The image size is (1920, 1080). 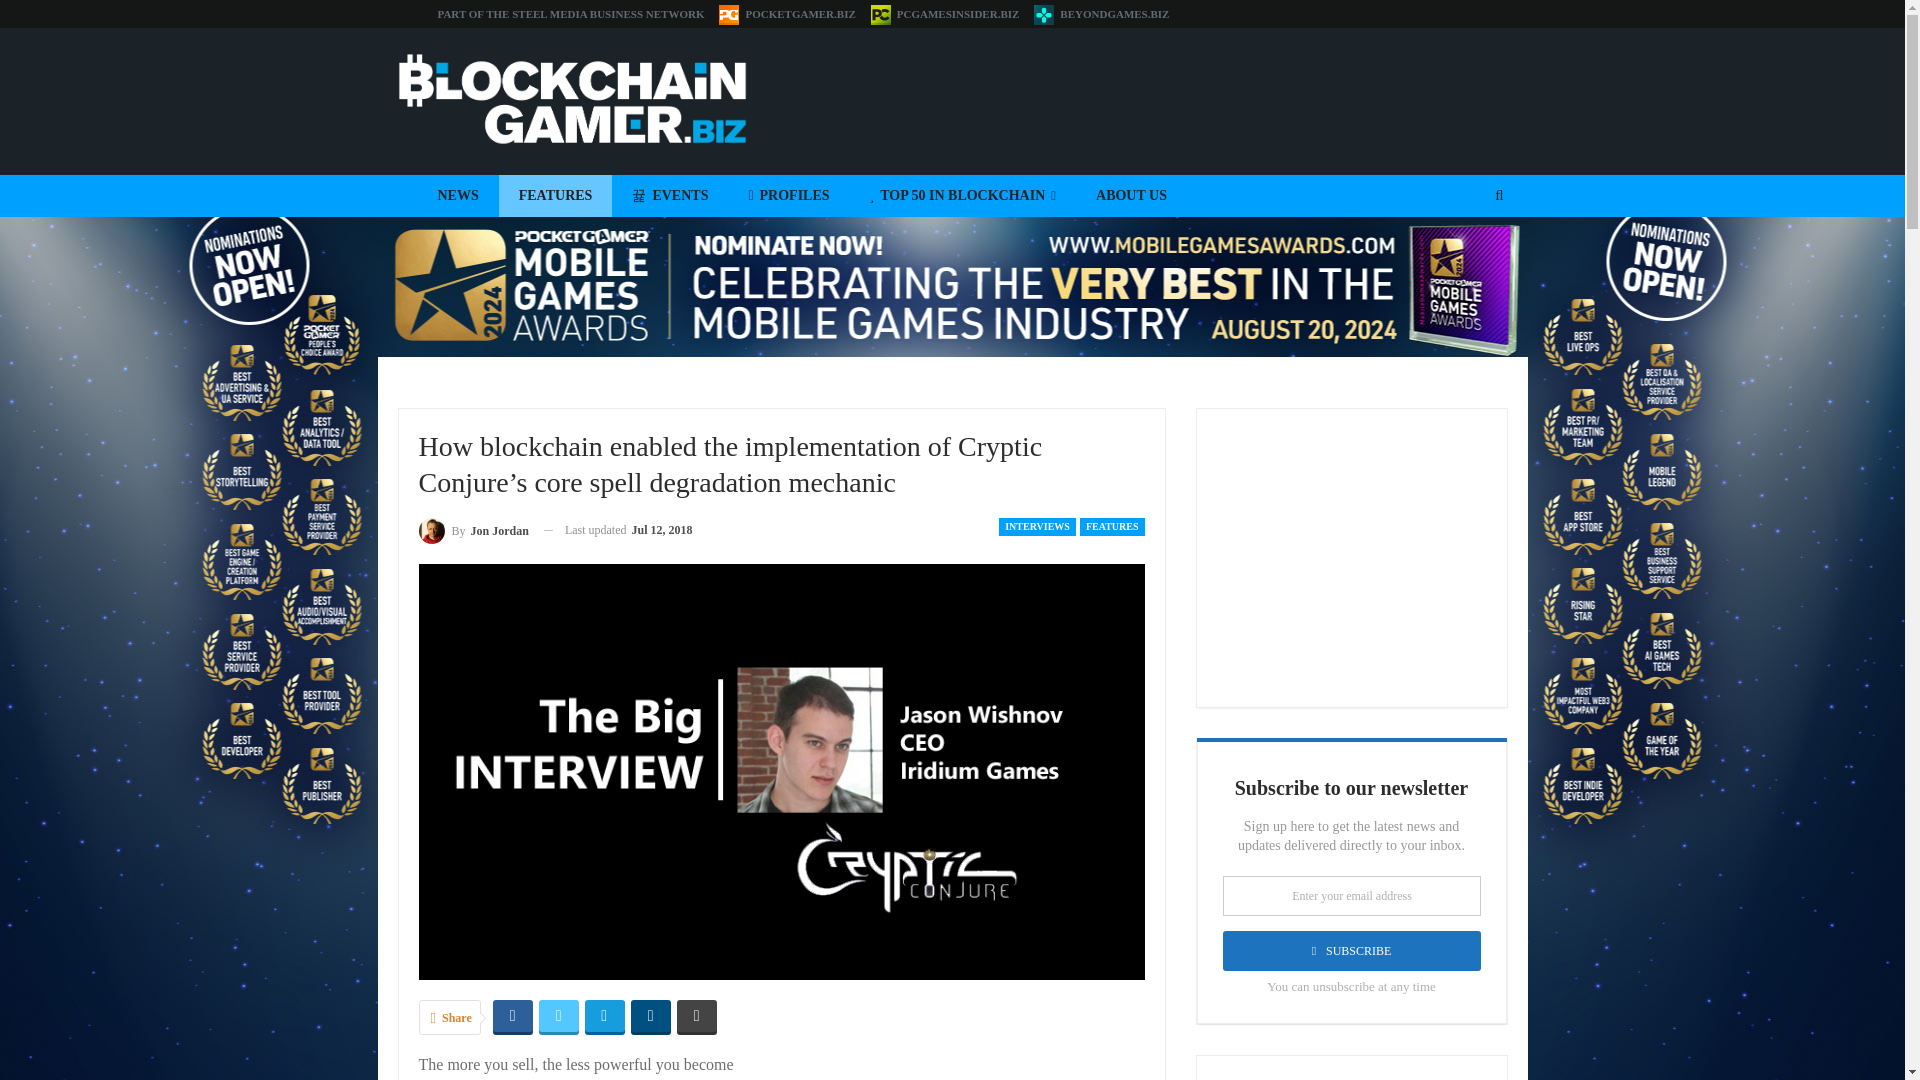 What do you see at coordinates (1130, 196) in the screenshot?
I see `ABOUT US` at bounding box center [1130, 196].